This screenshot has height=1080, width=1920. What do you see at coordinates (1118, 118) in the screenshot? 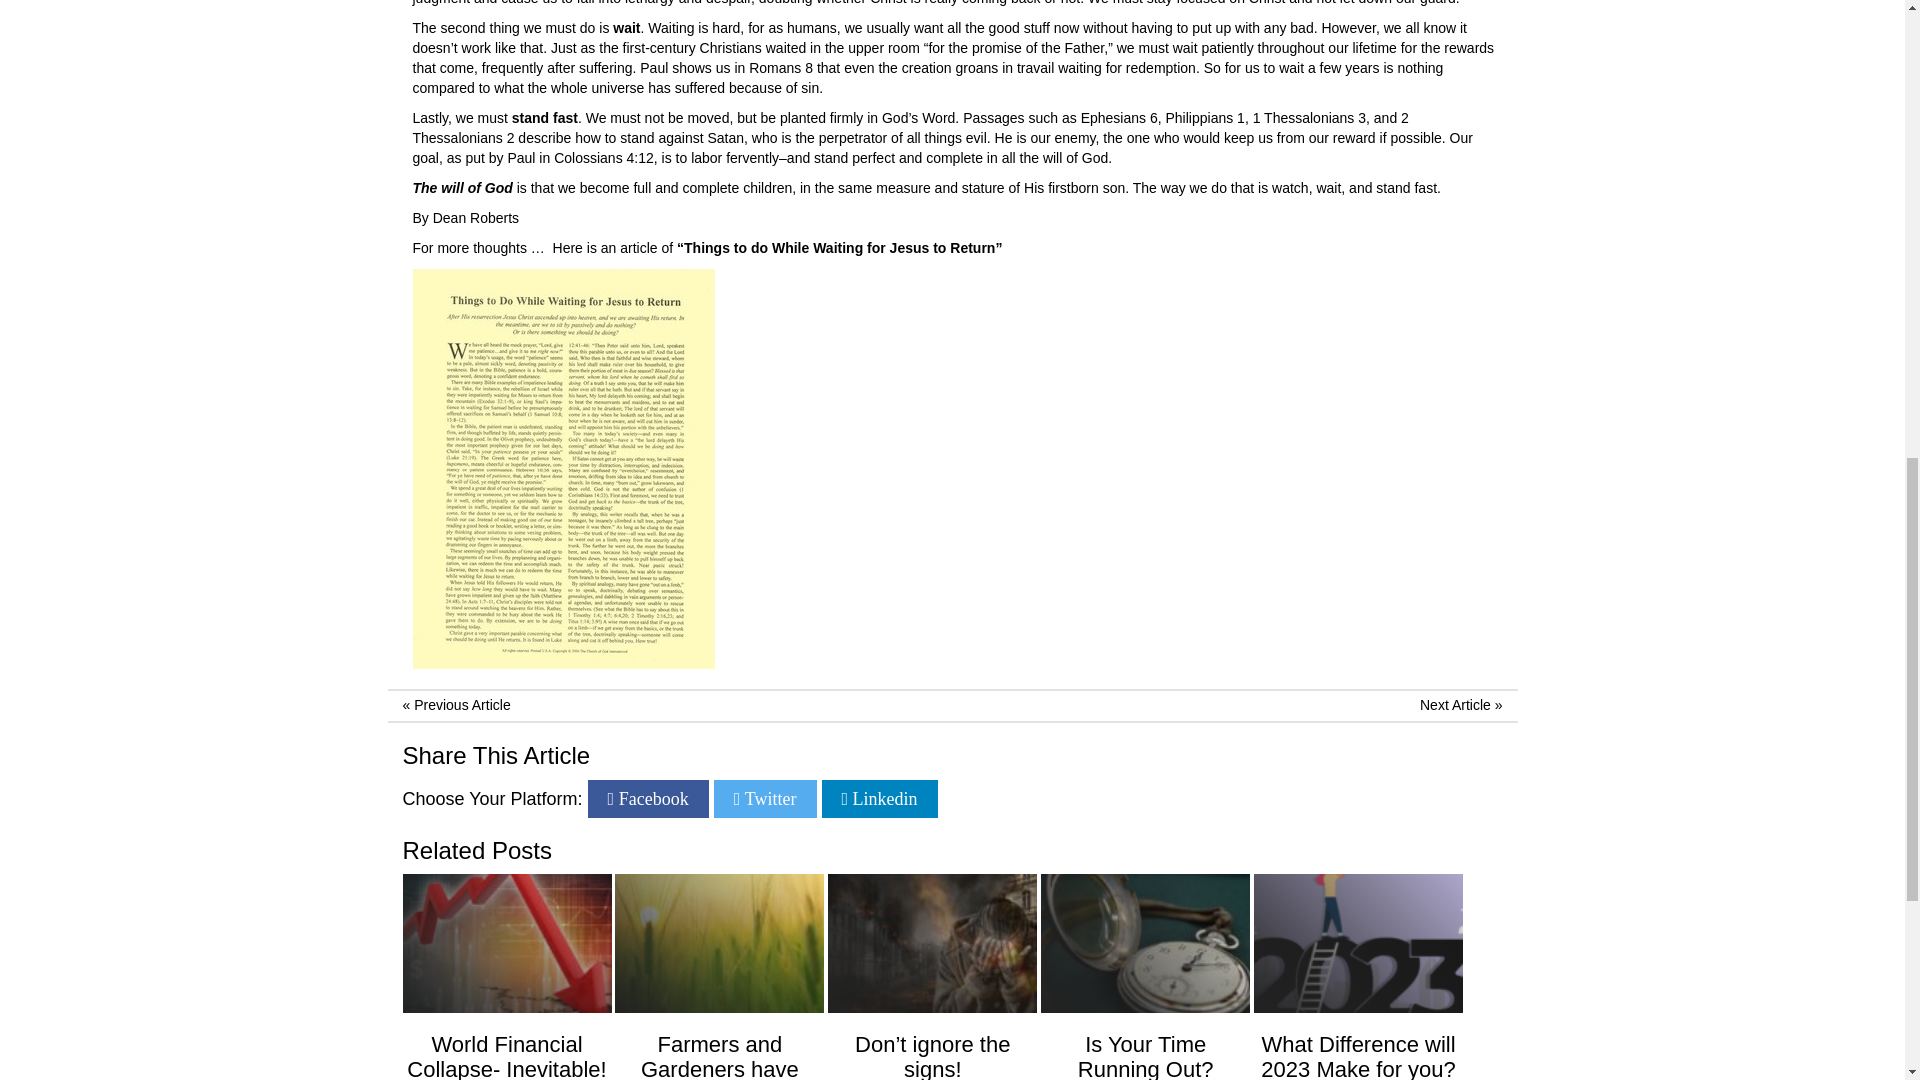
I see `Ephesians 6` at bounding box center [1118, 118].